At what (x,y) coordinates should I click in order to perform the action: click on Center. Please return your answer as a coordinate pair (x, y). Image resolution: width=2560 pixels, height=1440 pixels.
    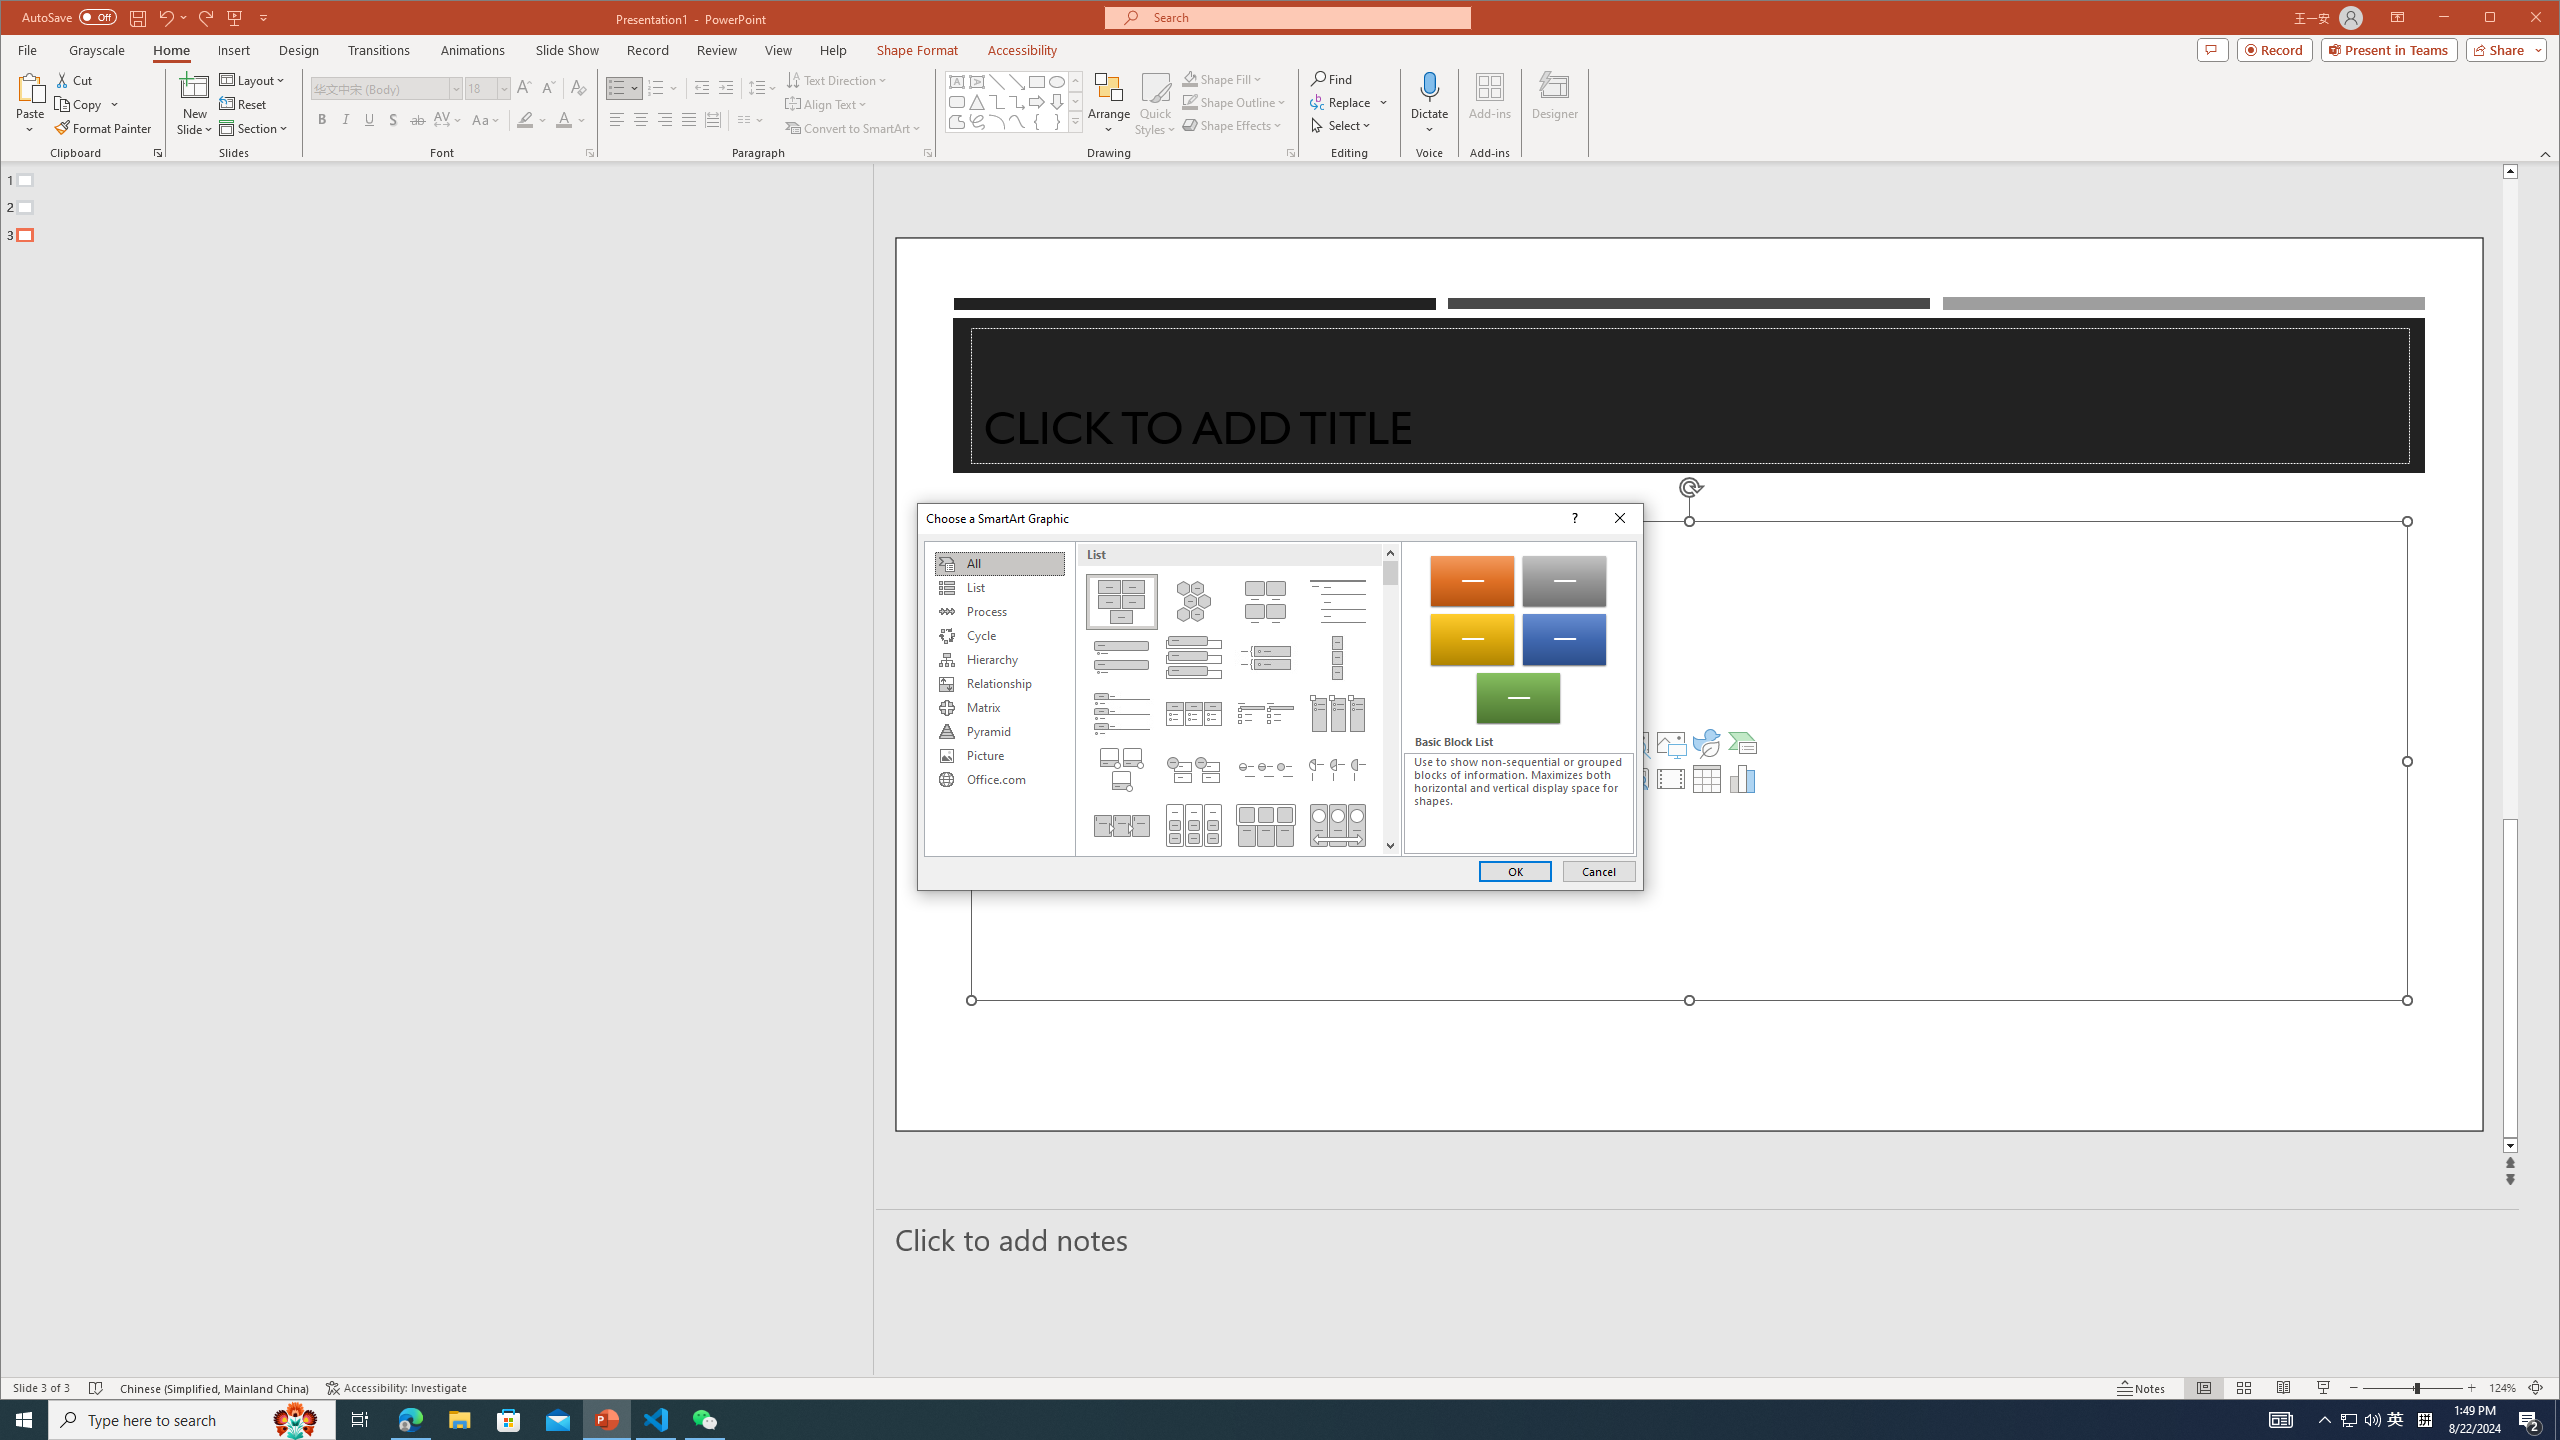
    Looking at the image, I should click on (640, 120).